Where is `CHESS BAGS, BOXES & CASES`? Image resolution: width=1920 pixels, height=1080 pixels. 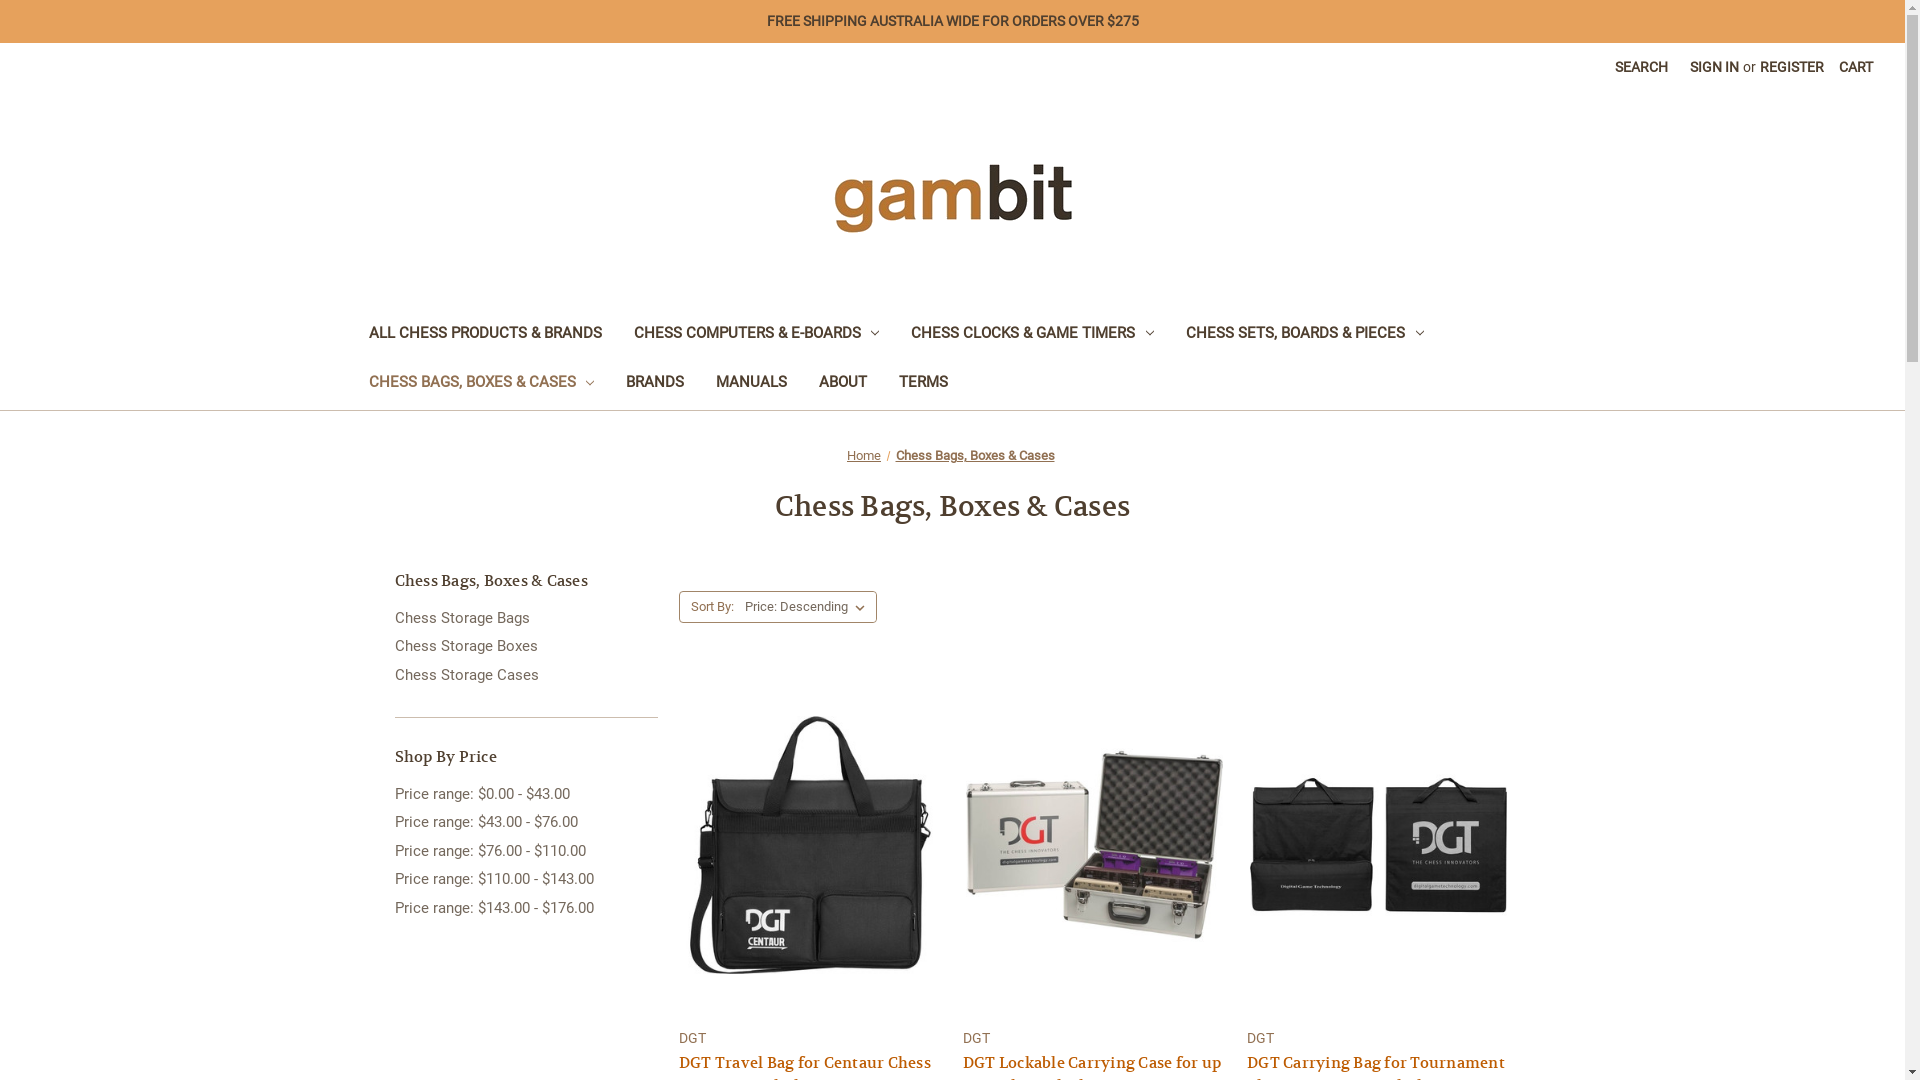
CHESS BAGS, BOXES & CASES is located at coordinates (481, 384).